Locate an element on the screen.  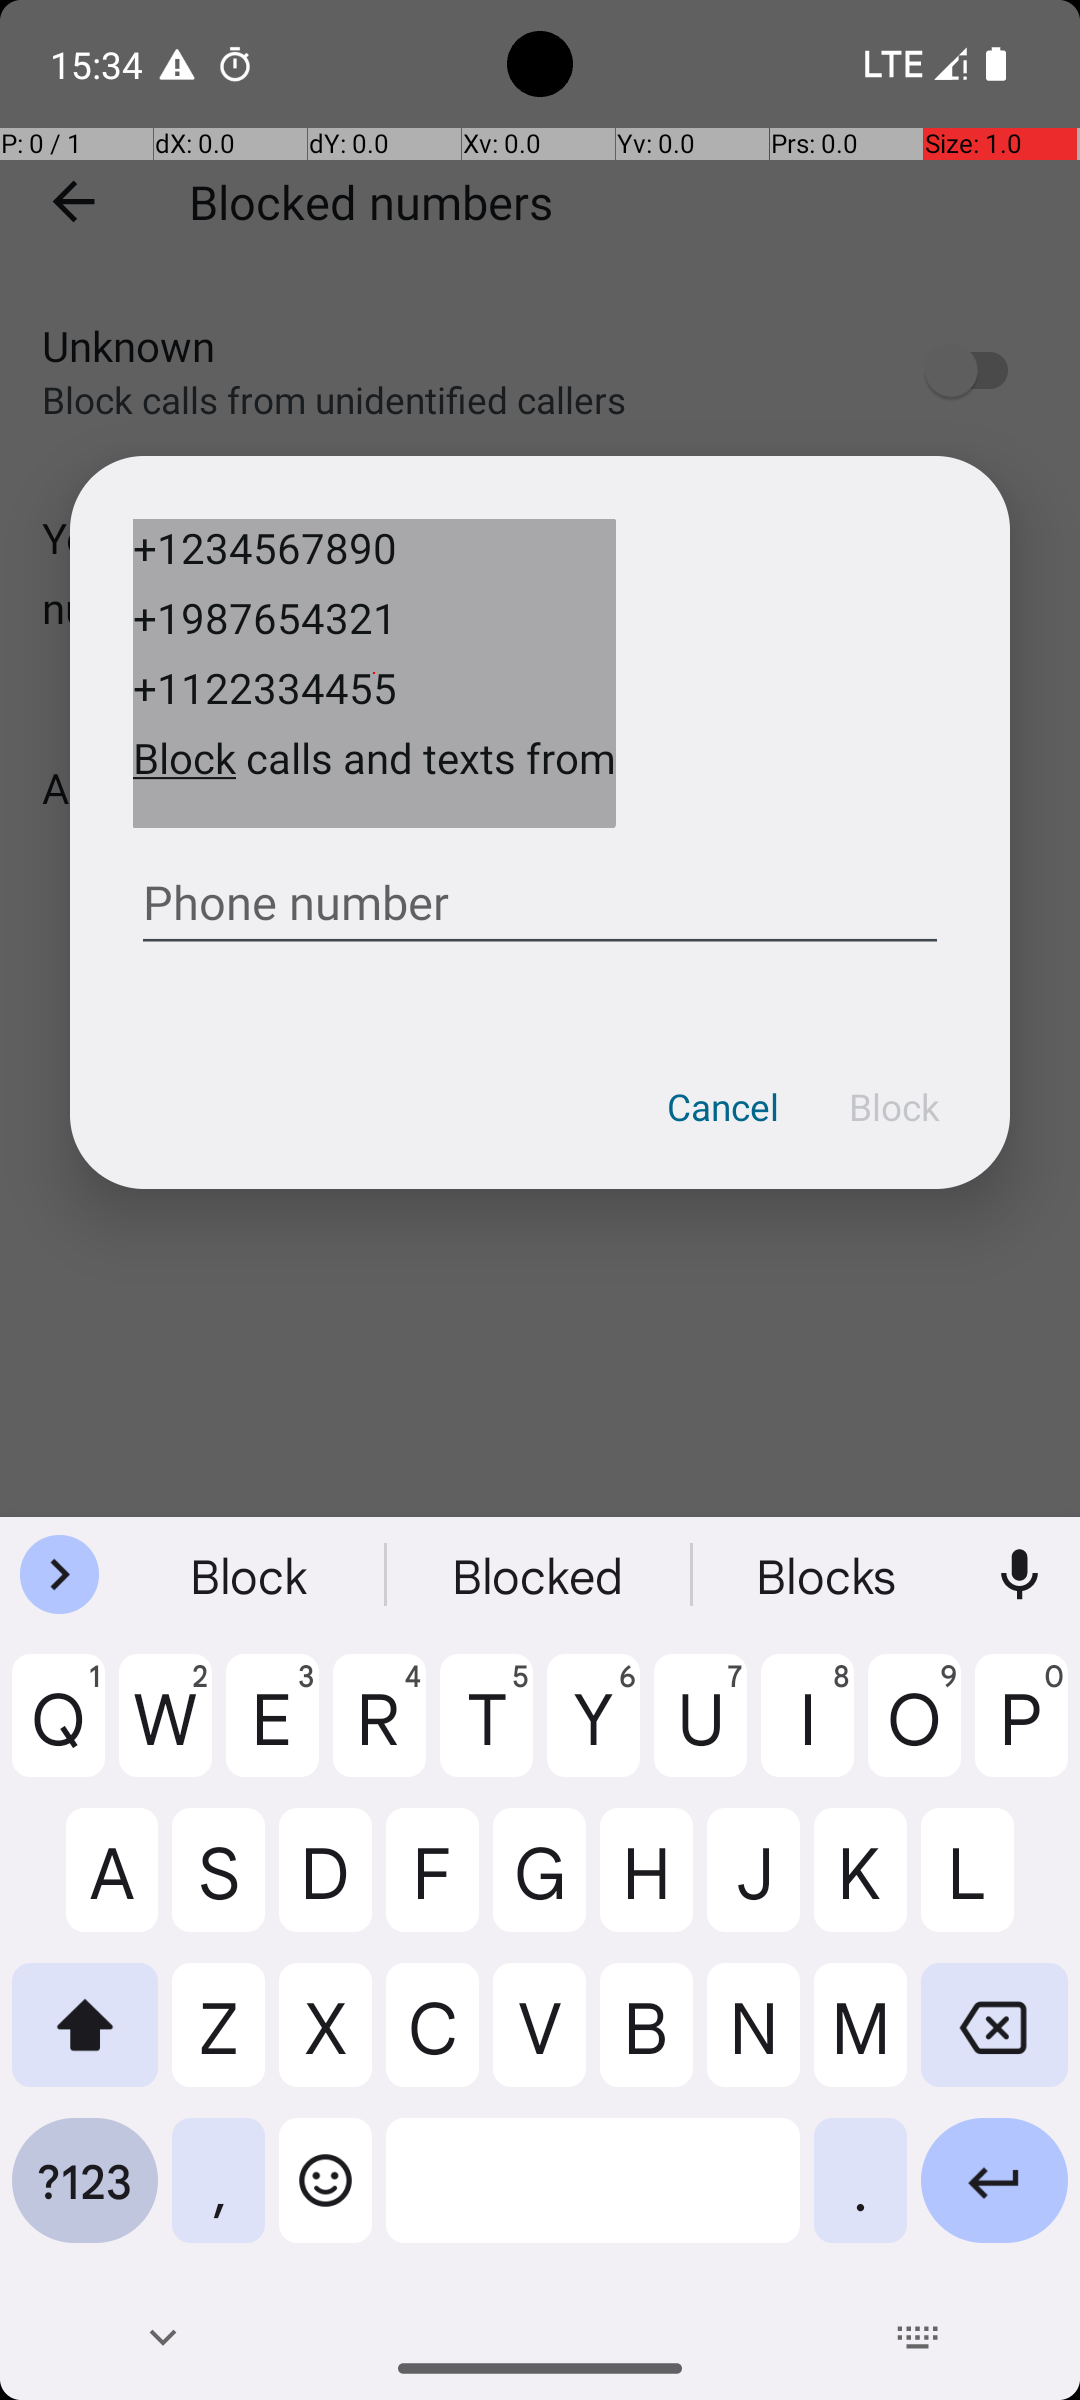
L is located at coordinates (994, 1886).